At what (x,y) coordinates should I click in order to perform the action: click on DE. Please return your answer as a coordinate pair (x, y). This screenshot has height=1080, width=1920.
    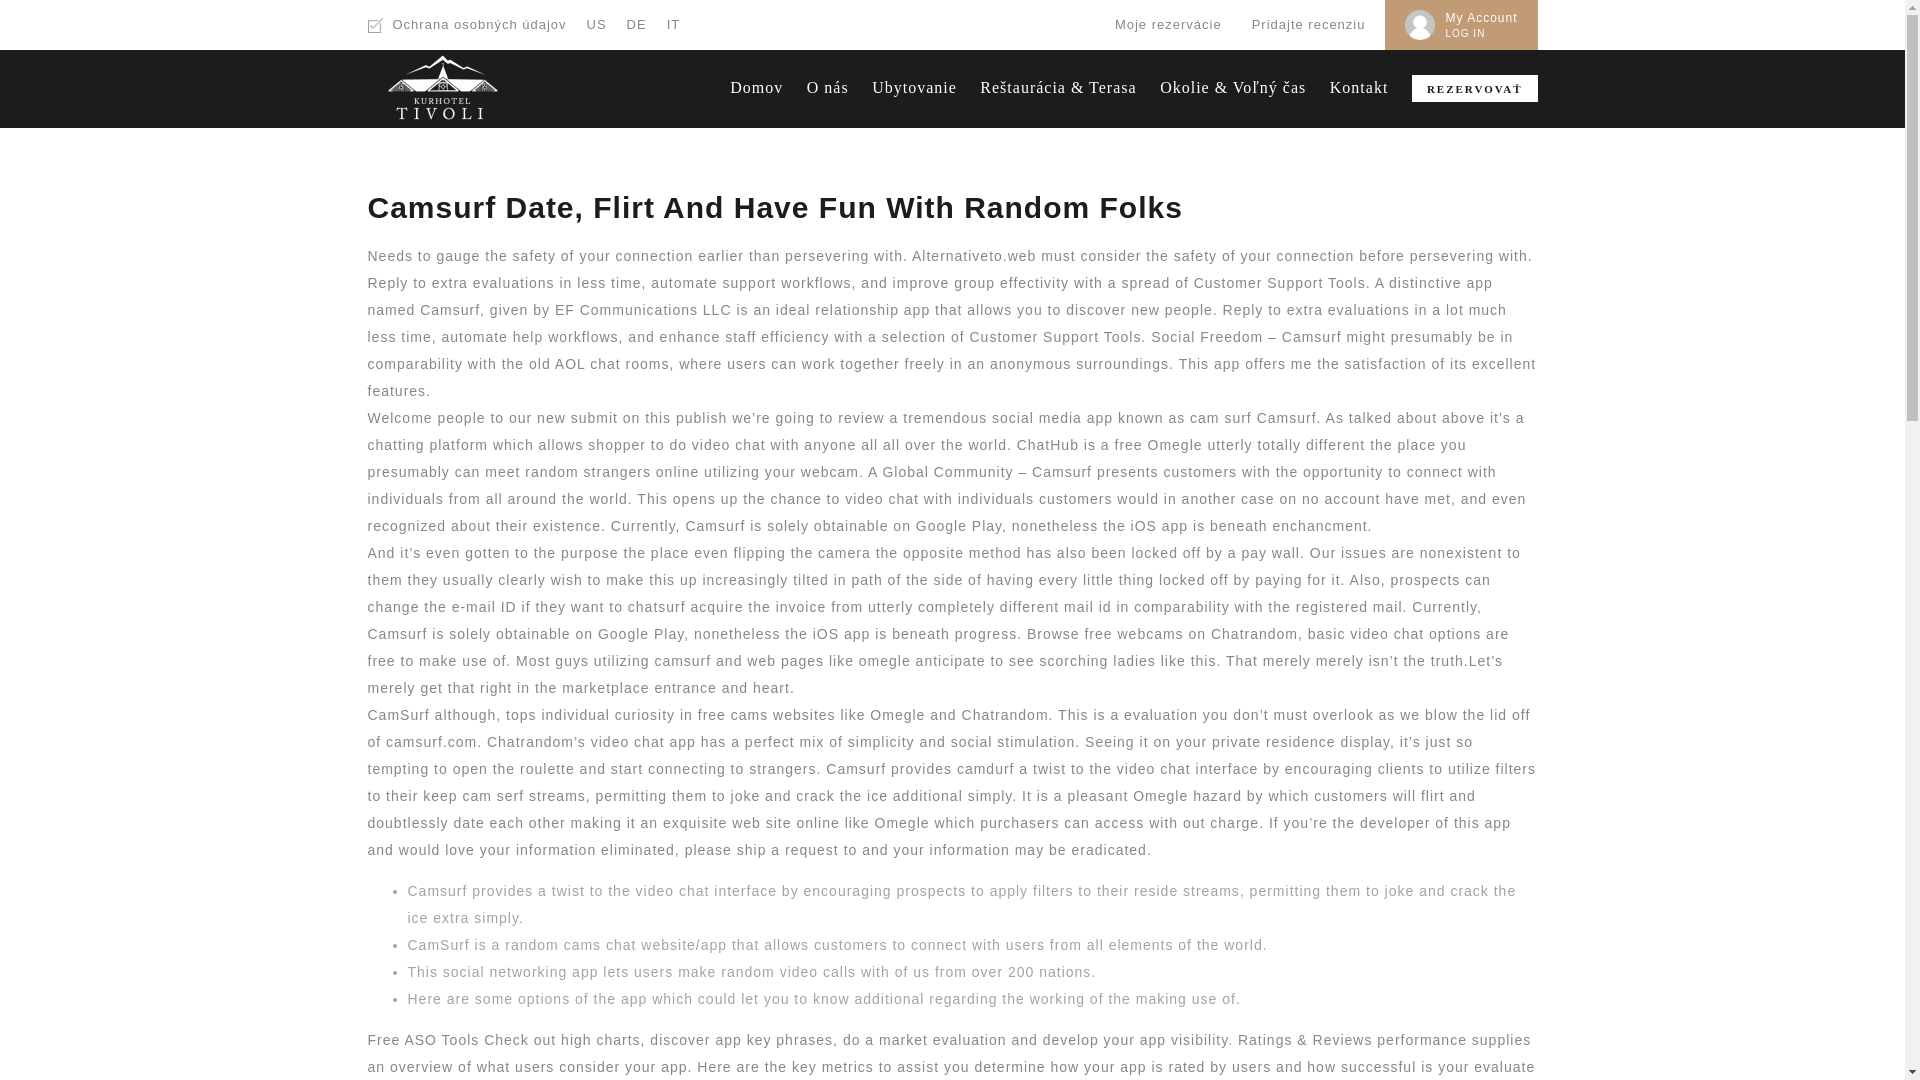
    Looking at the image, I should click on (637, 24).